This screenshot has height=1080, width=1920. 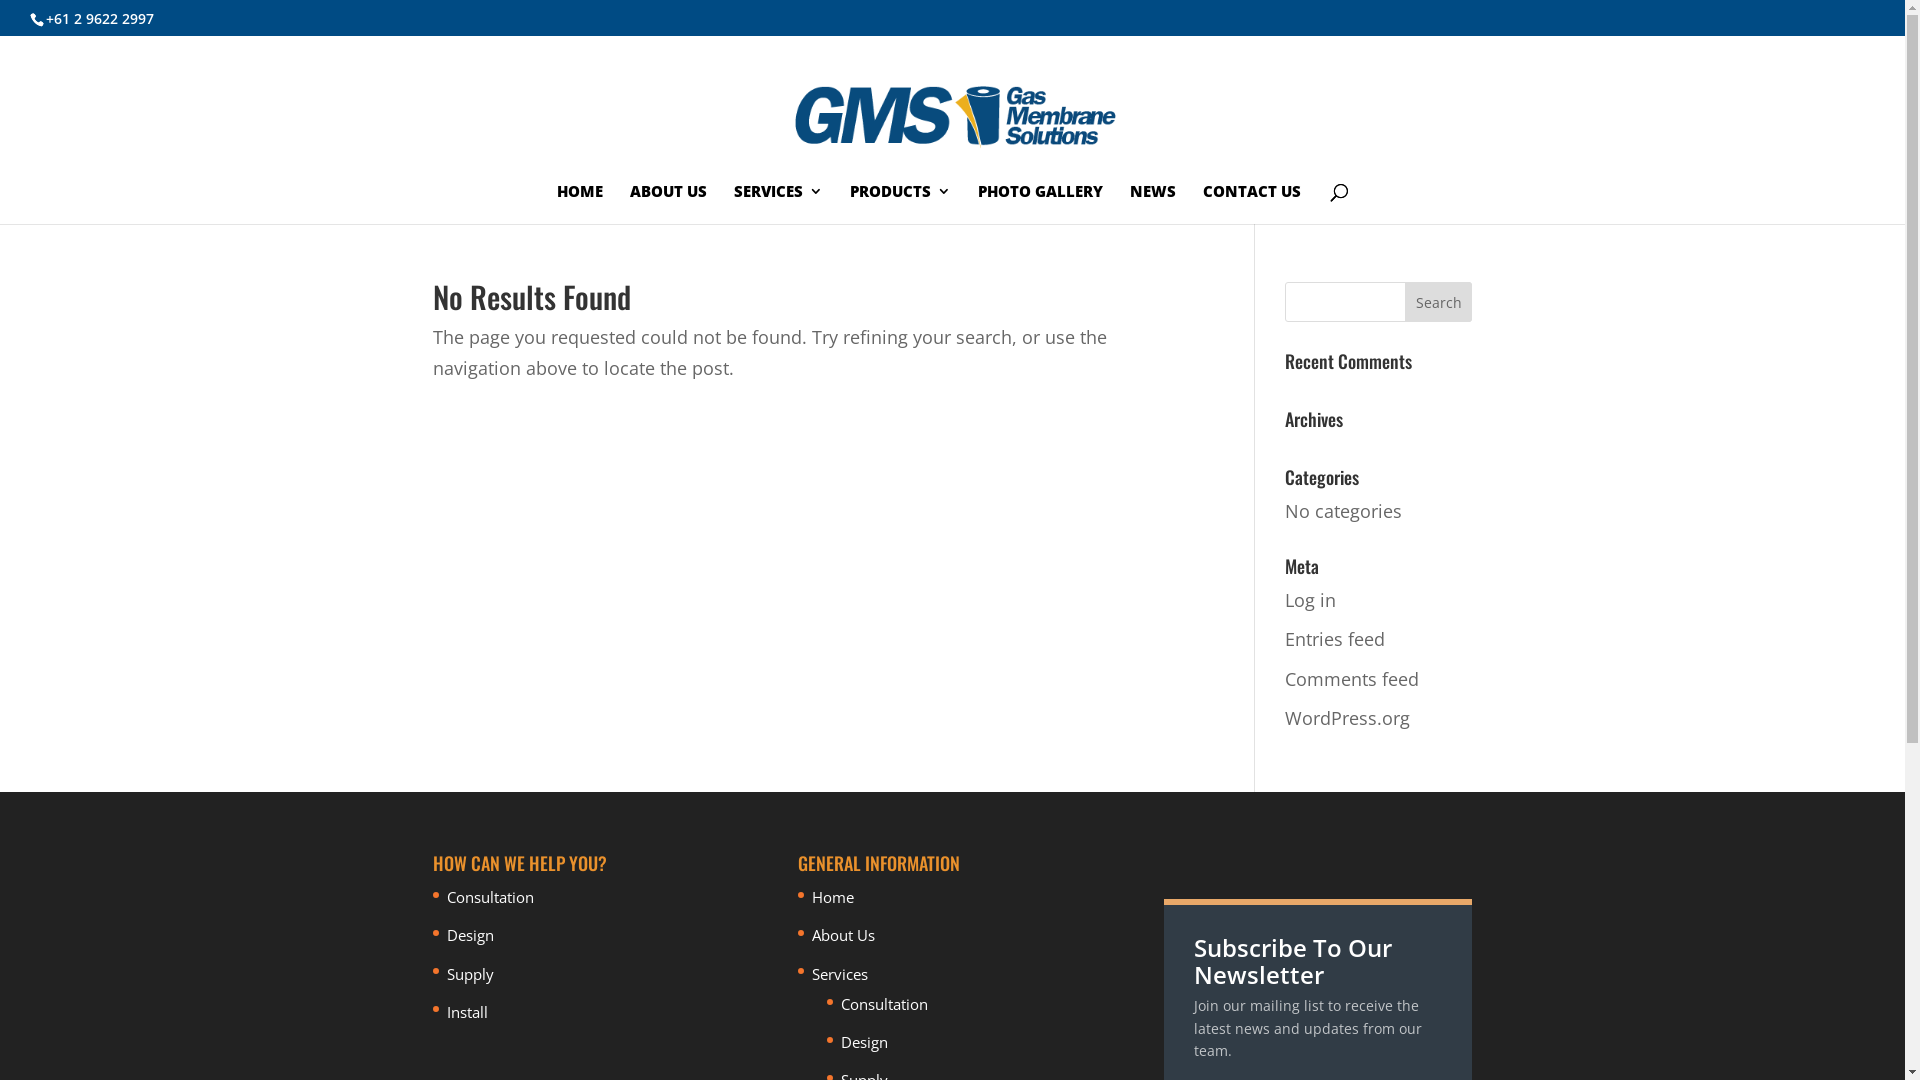 I want to click on ABOUT US, so click(x=668, y=204).